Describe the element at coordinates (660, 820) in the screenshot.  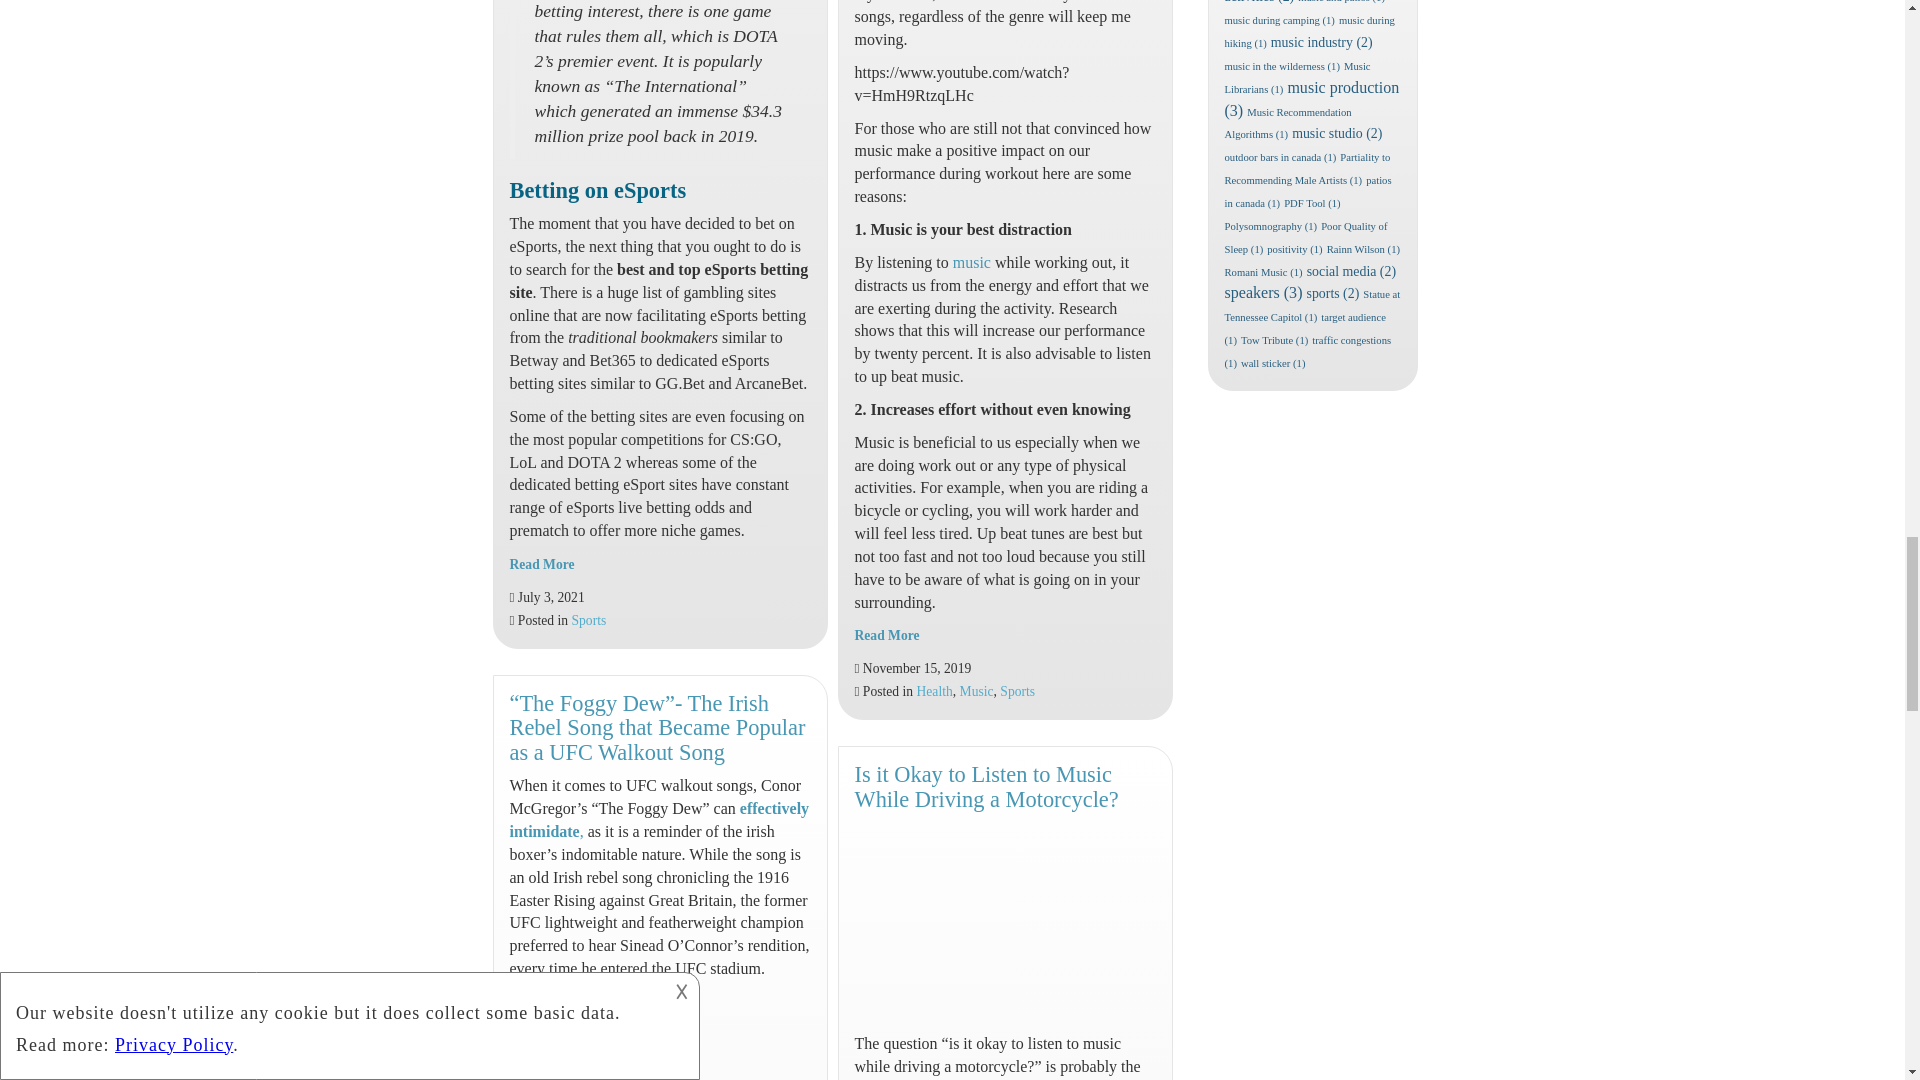
I see `effectively intimidate,` at that location.